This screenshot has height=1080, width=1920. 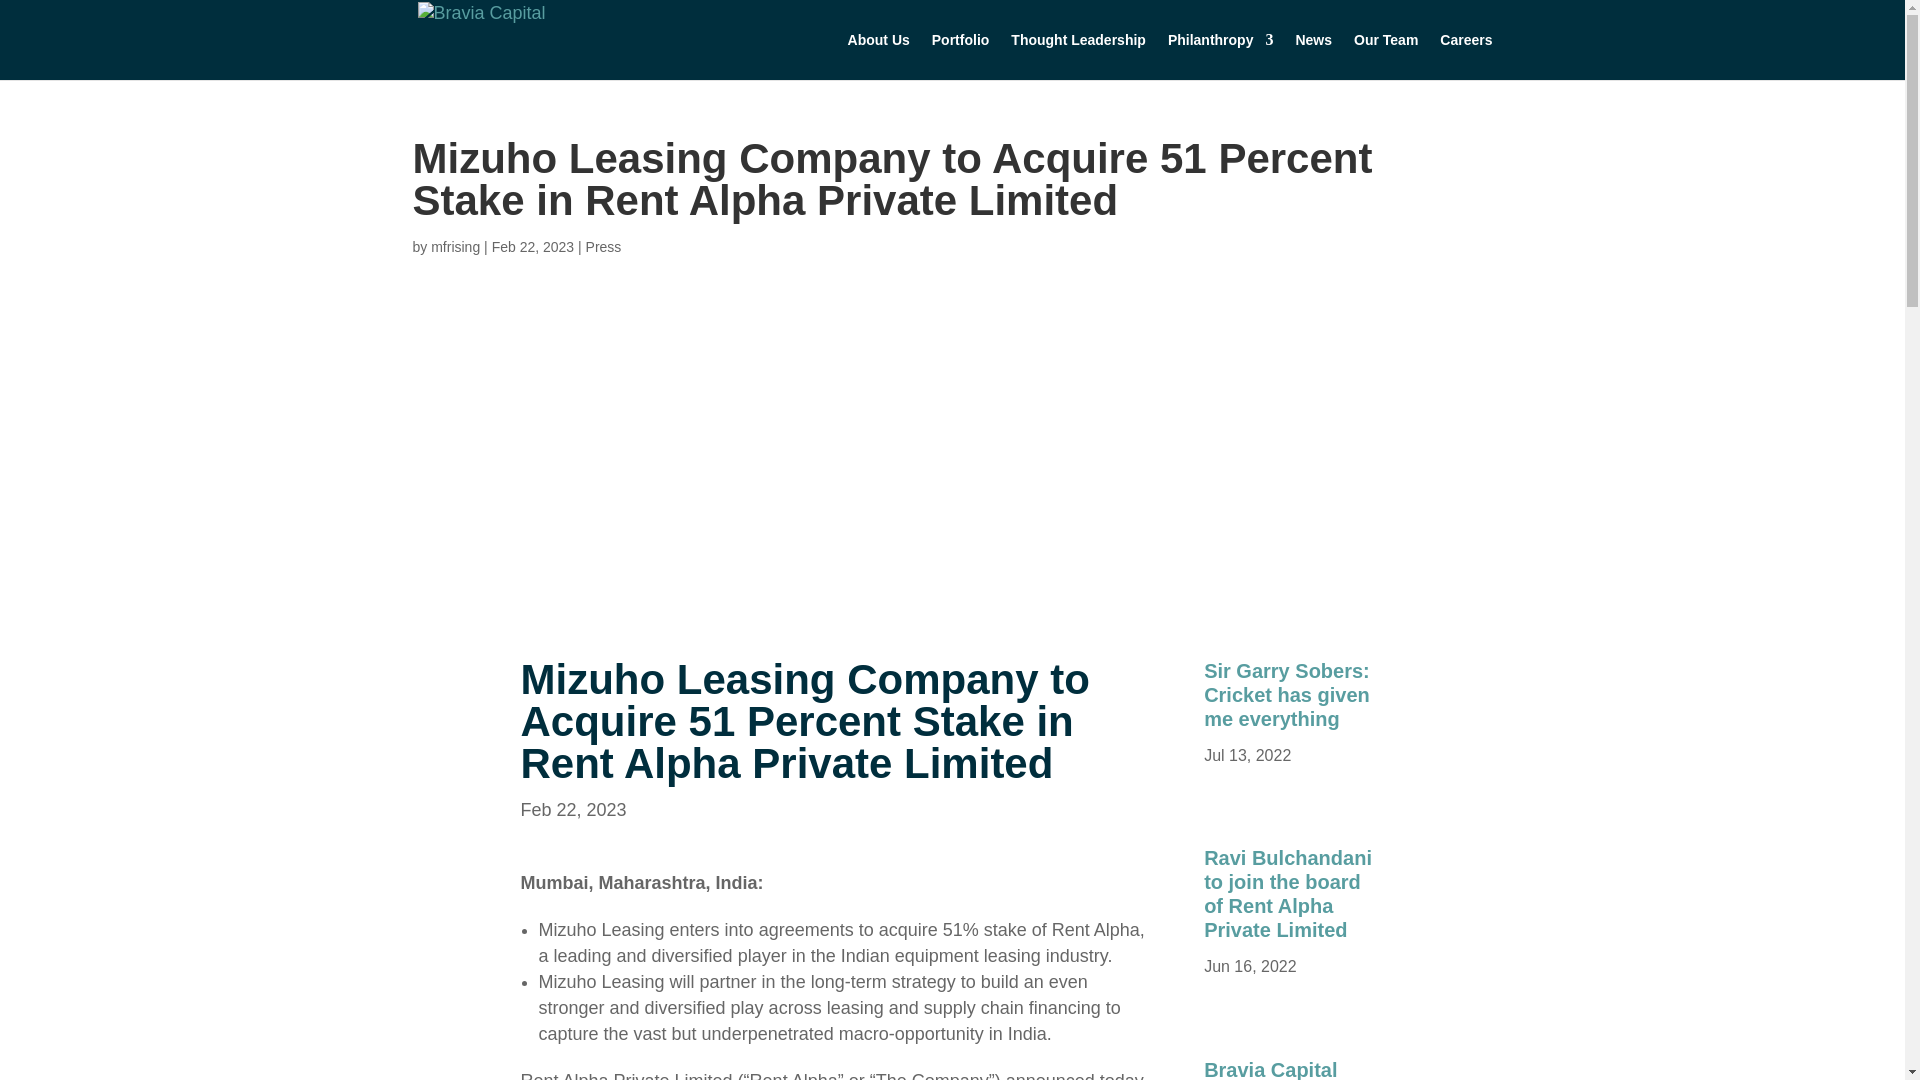 I want to click on Press, so click(x=604, y=246).